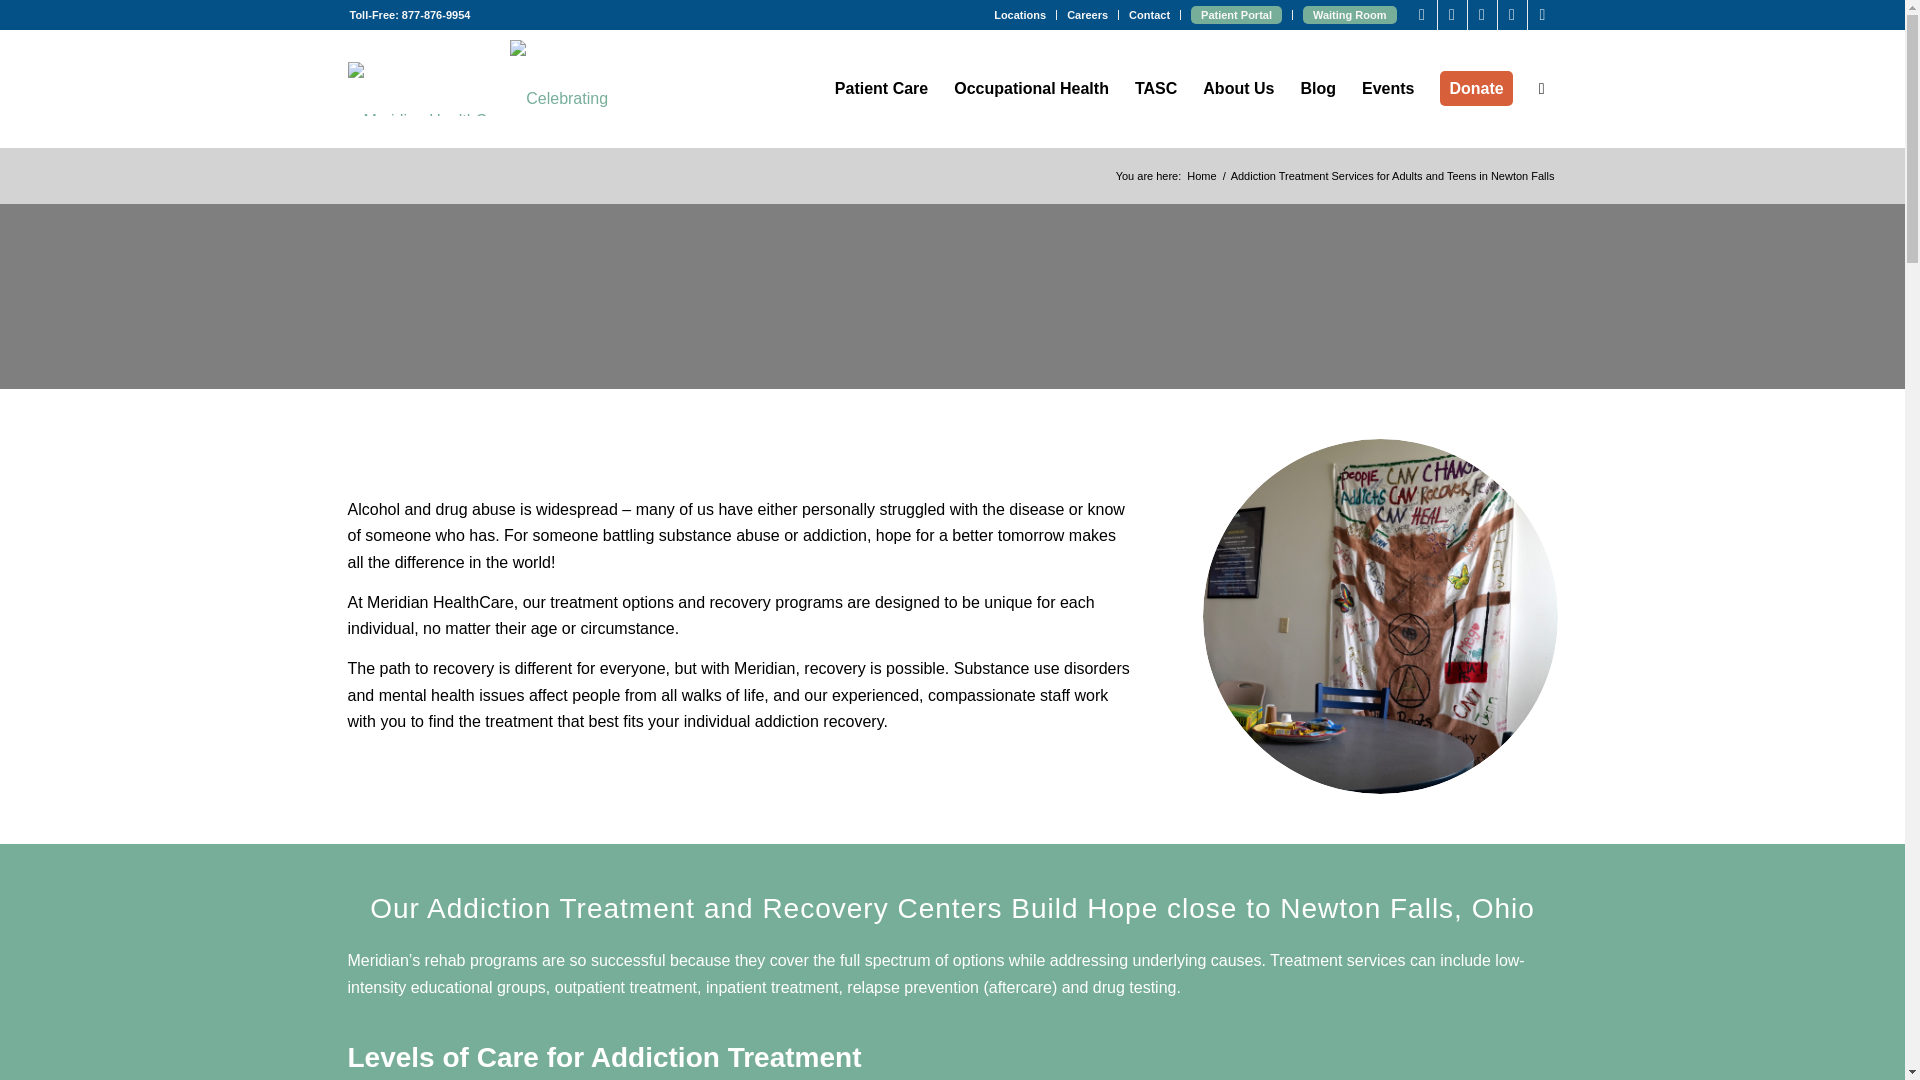 This screenshot has height=1080, width=1920. I want to click on Instagram, so click(1512, 15).